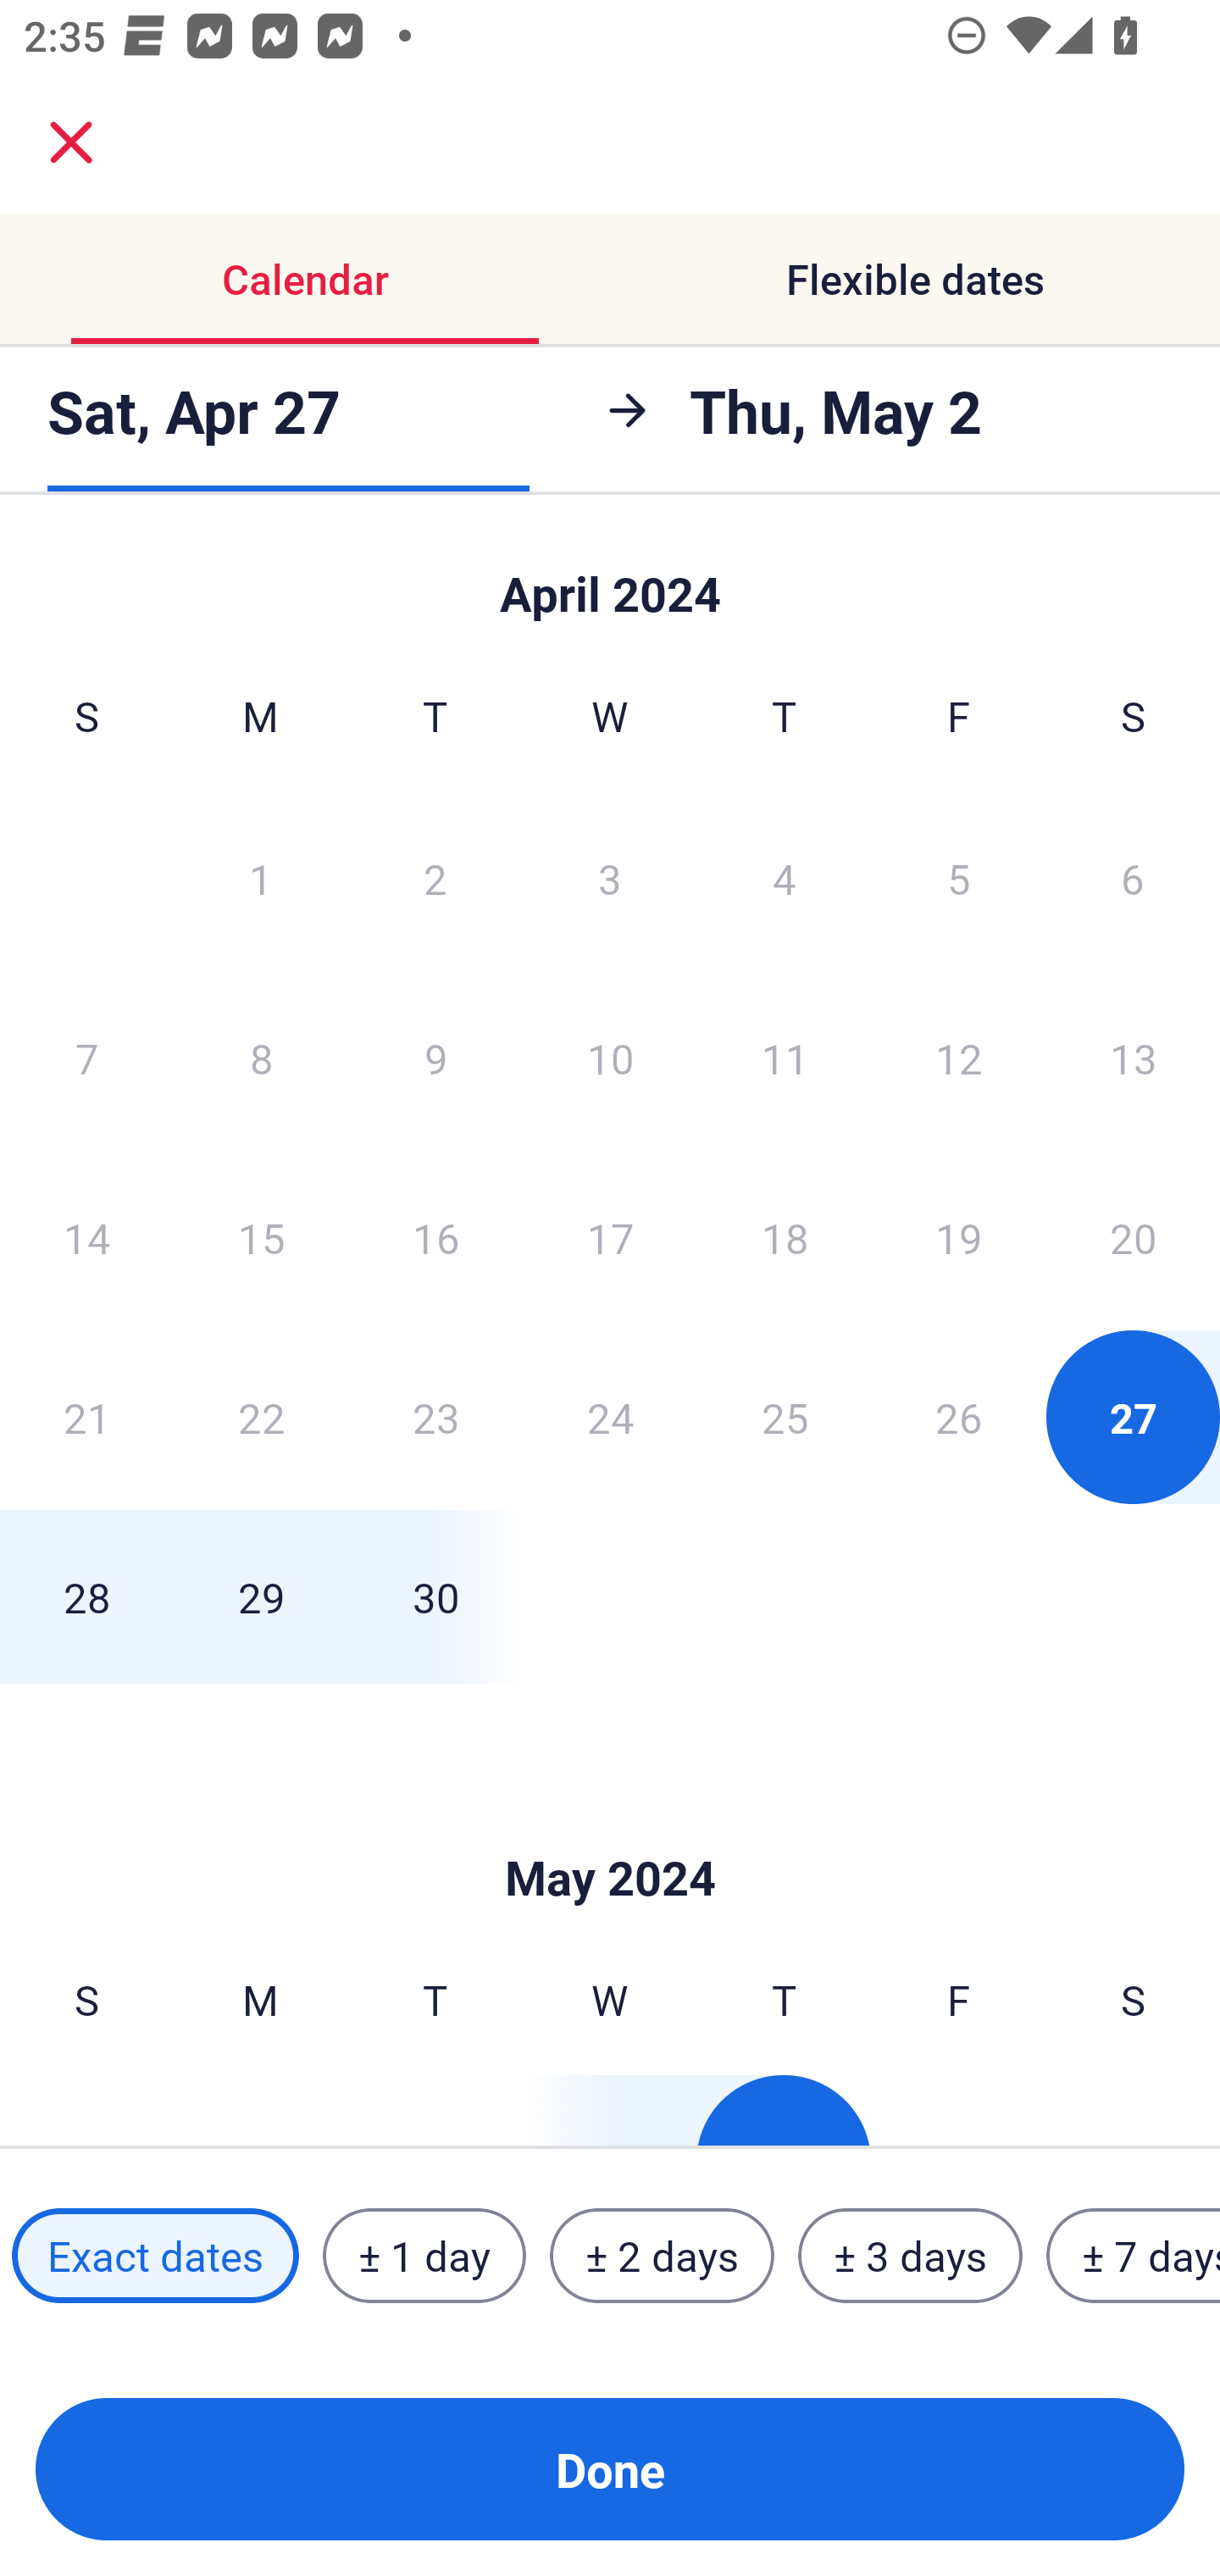 This screenshot has height=2576, width=1220. Describe the element at coordinates (71, 142) in the screenshot. I see `close.` at that location.